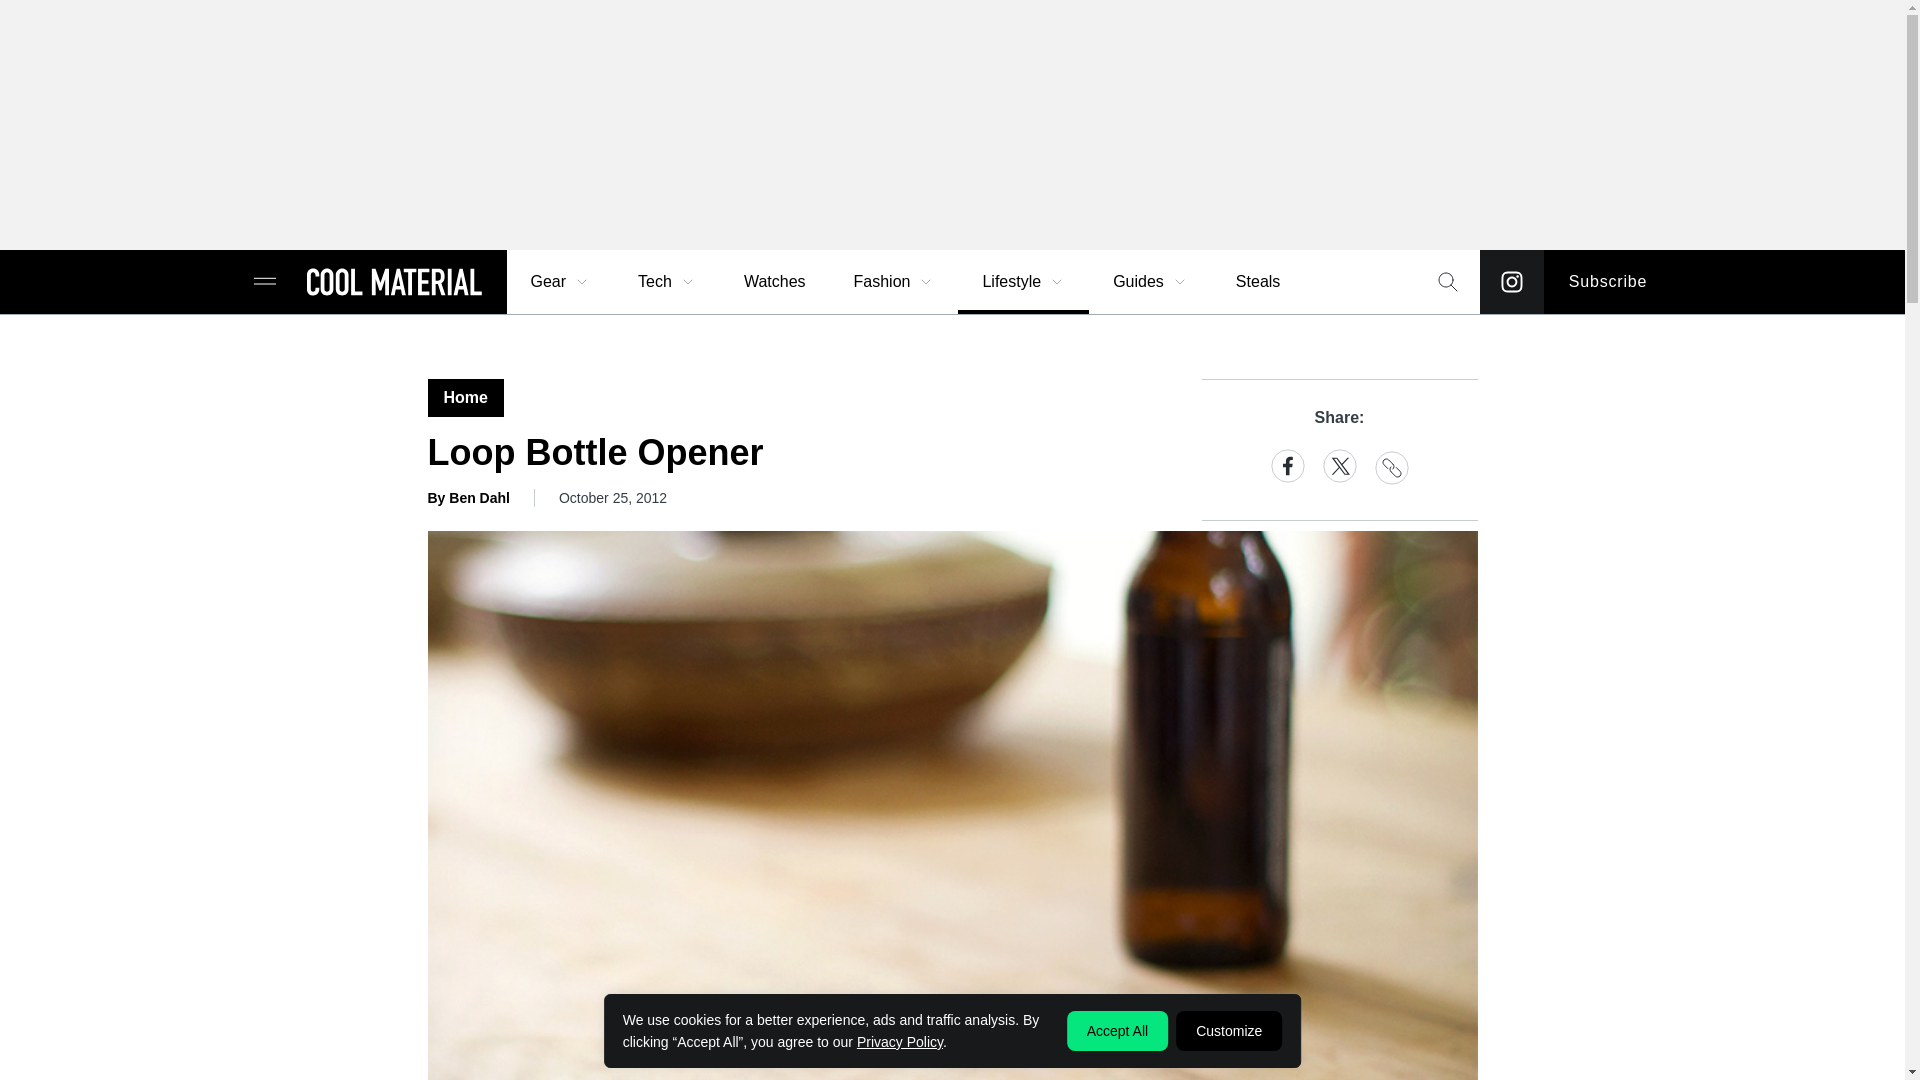 This screenshot has width=1920, height=1080. What do you see at coordinates (899, 1041) in the screenshot?
I see `Privacy Policy` at bounding box center [899, 1041].